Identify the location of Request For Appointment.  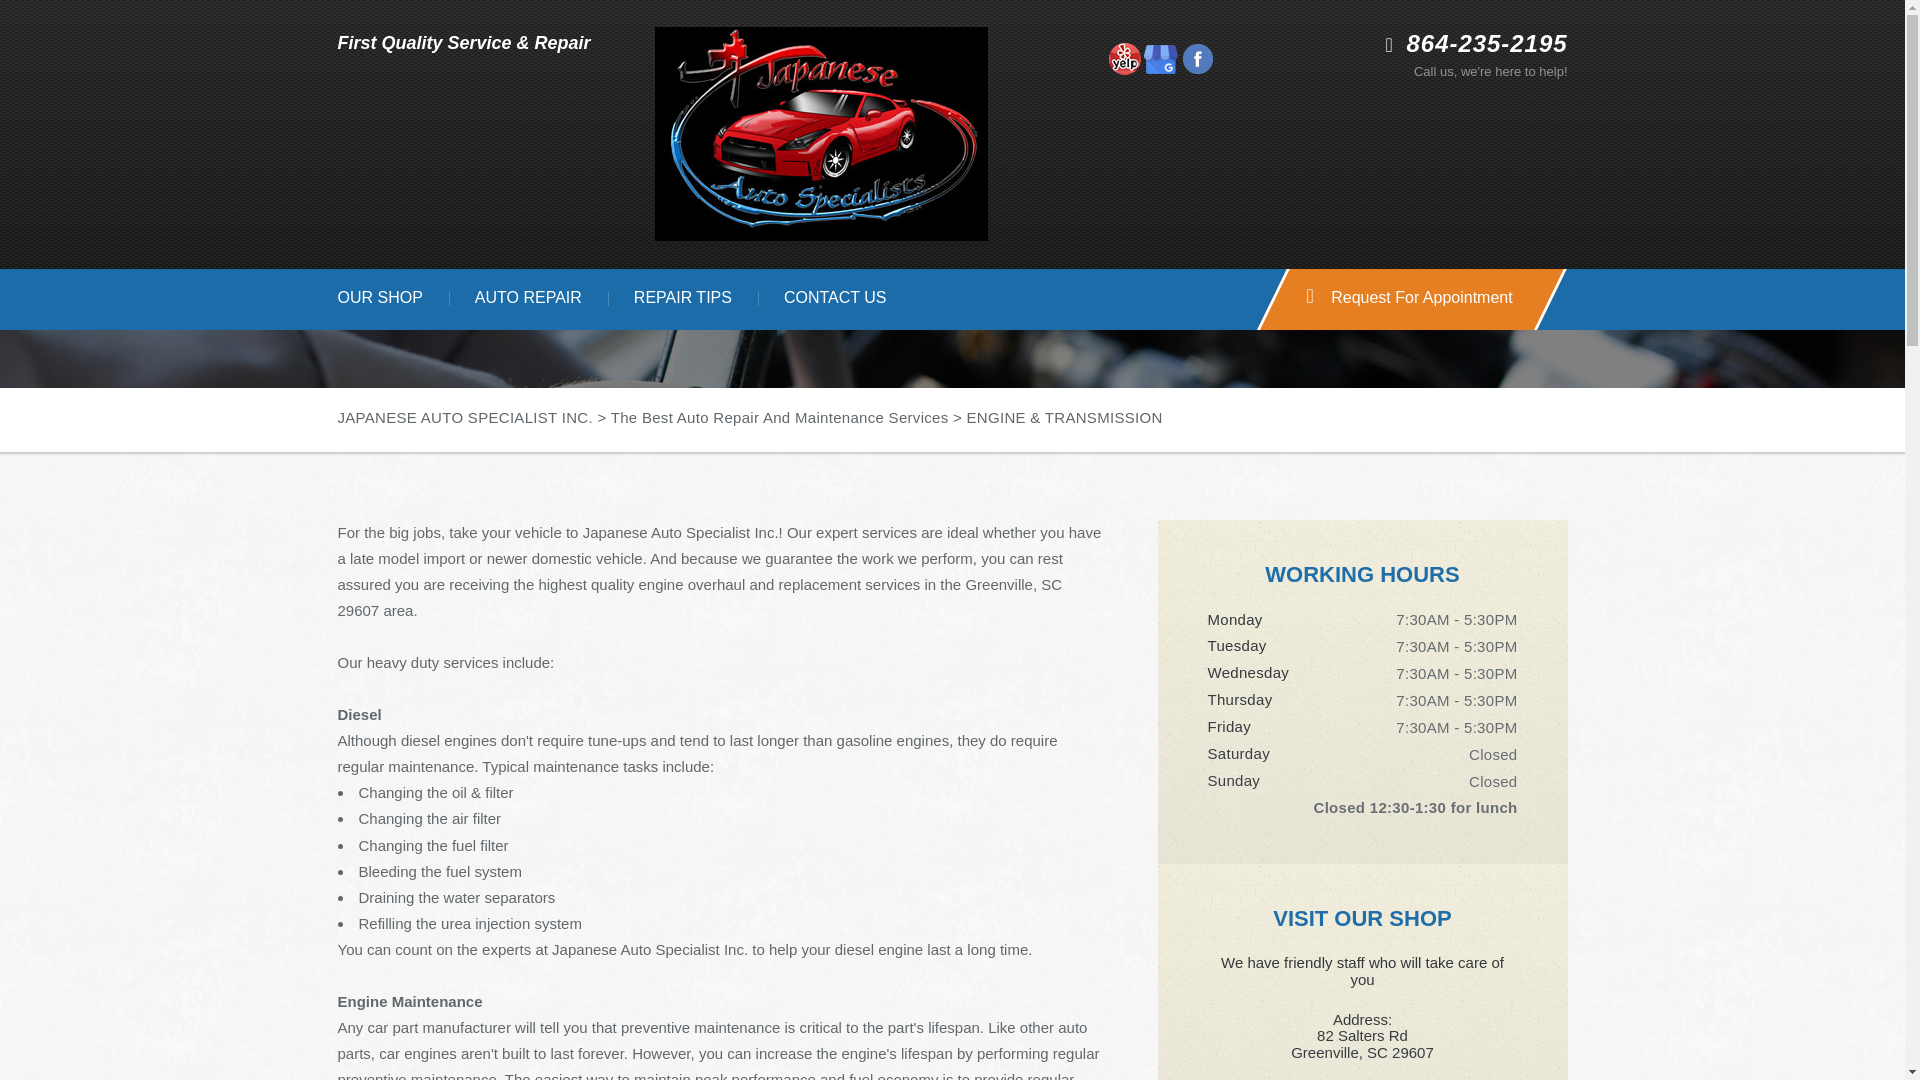
(1397, 299).